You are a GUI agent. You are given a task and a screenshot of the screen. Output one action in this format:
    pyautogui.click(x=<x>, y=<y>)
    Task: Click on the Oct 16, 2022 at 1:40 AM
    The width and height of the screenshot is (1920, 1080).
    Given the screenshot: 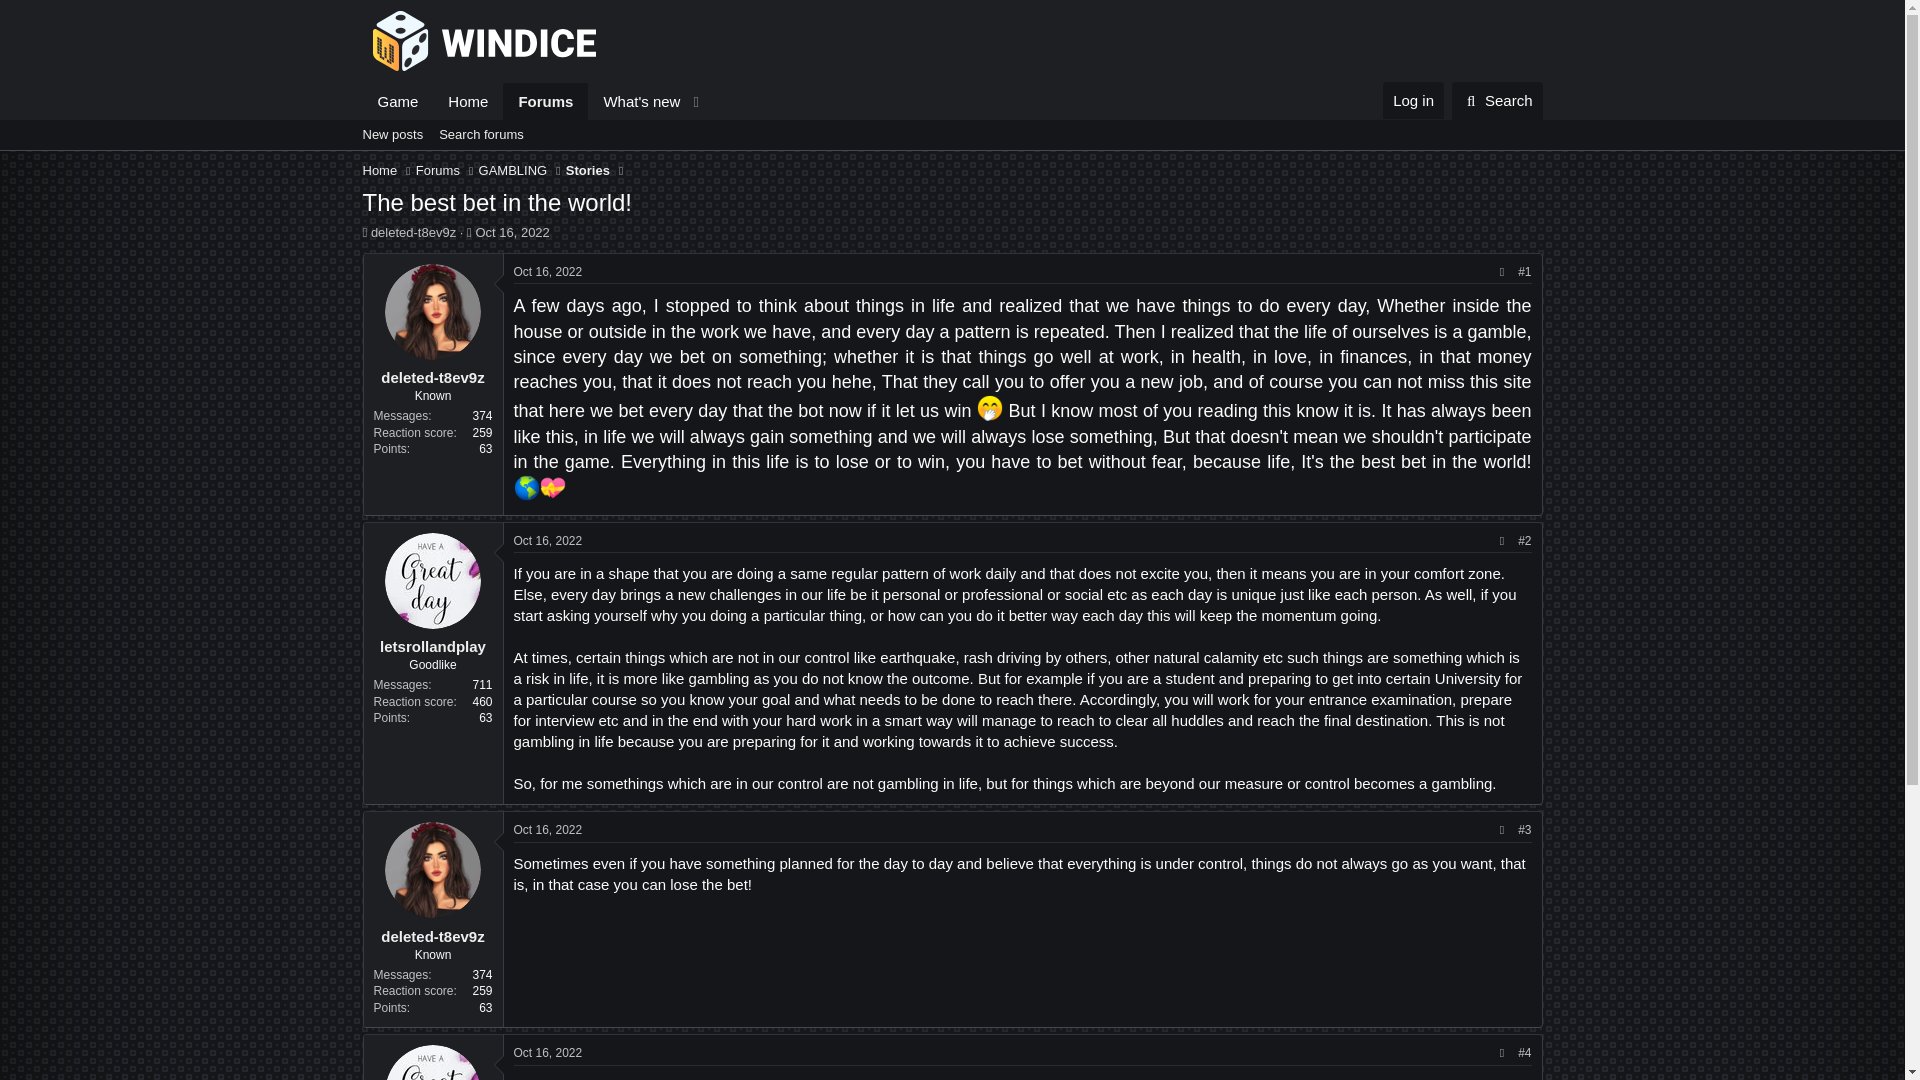 What is the action you would take?
    pyautogui.click(x=512, y=232)
    